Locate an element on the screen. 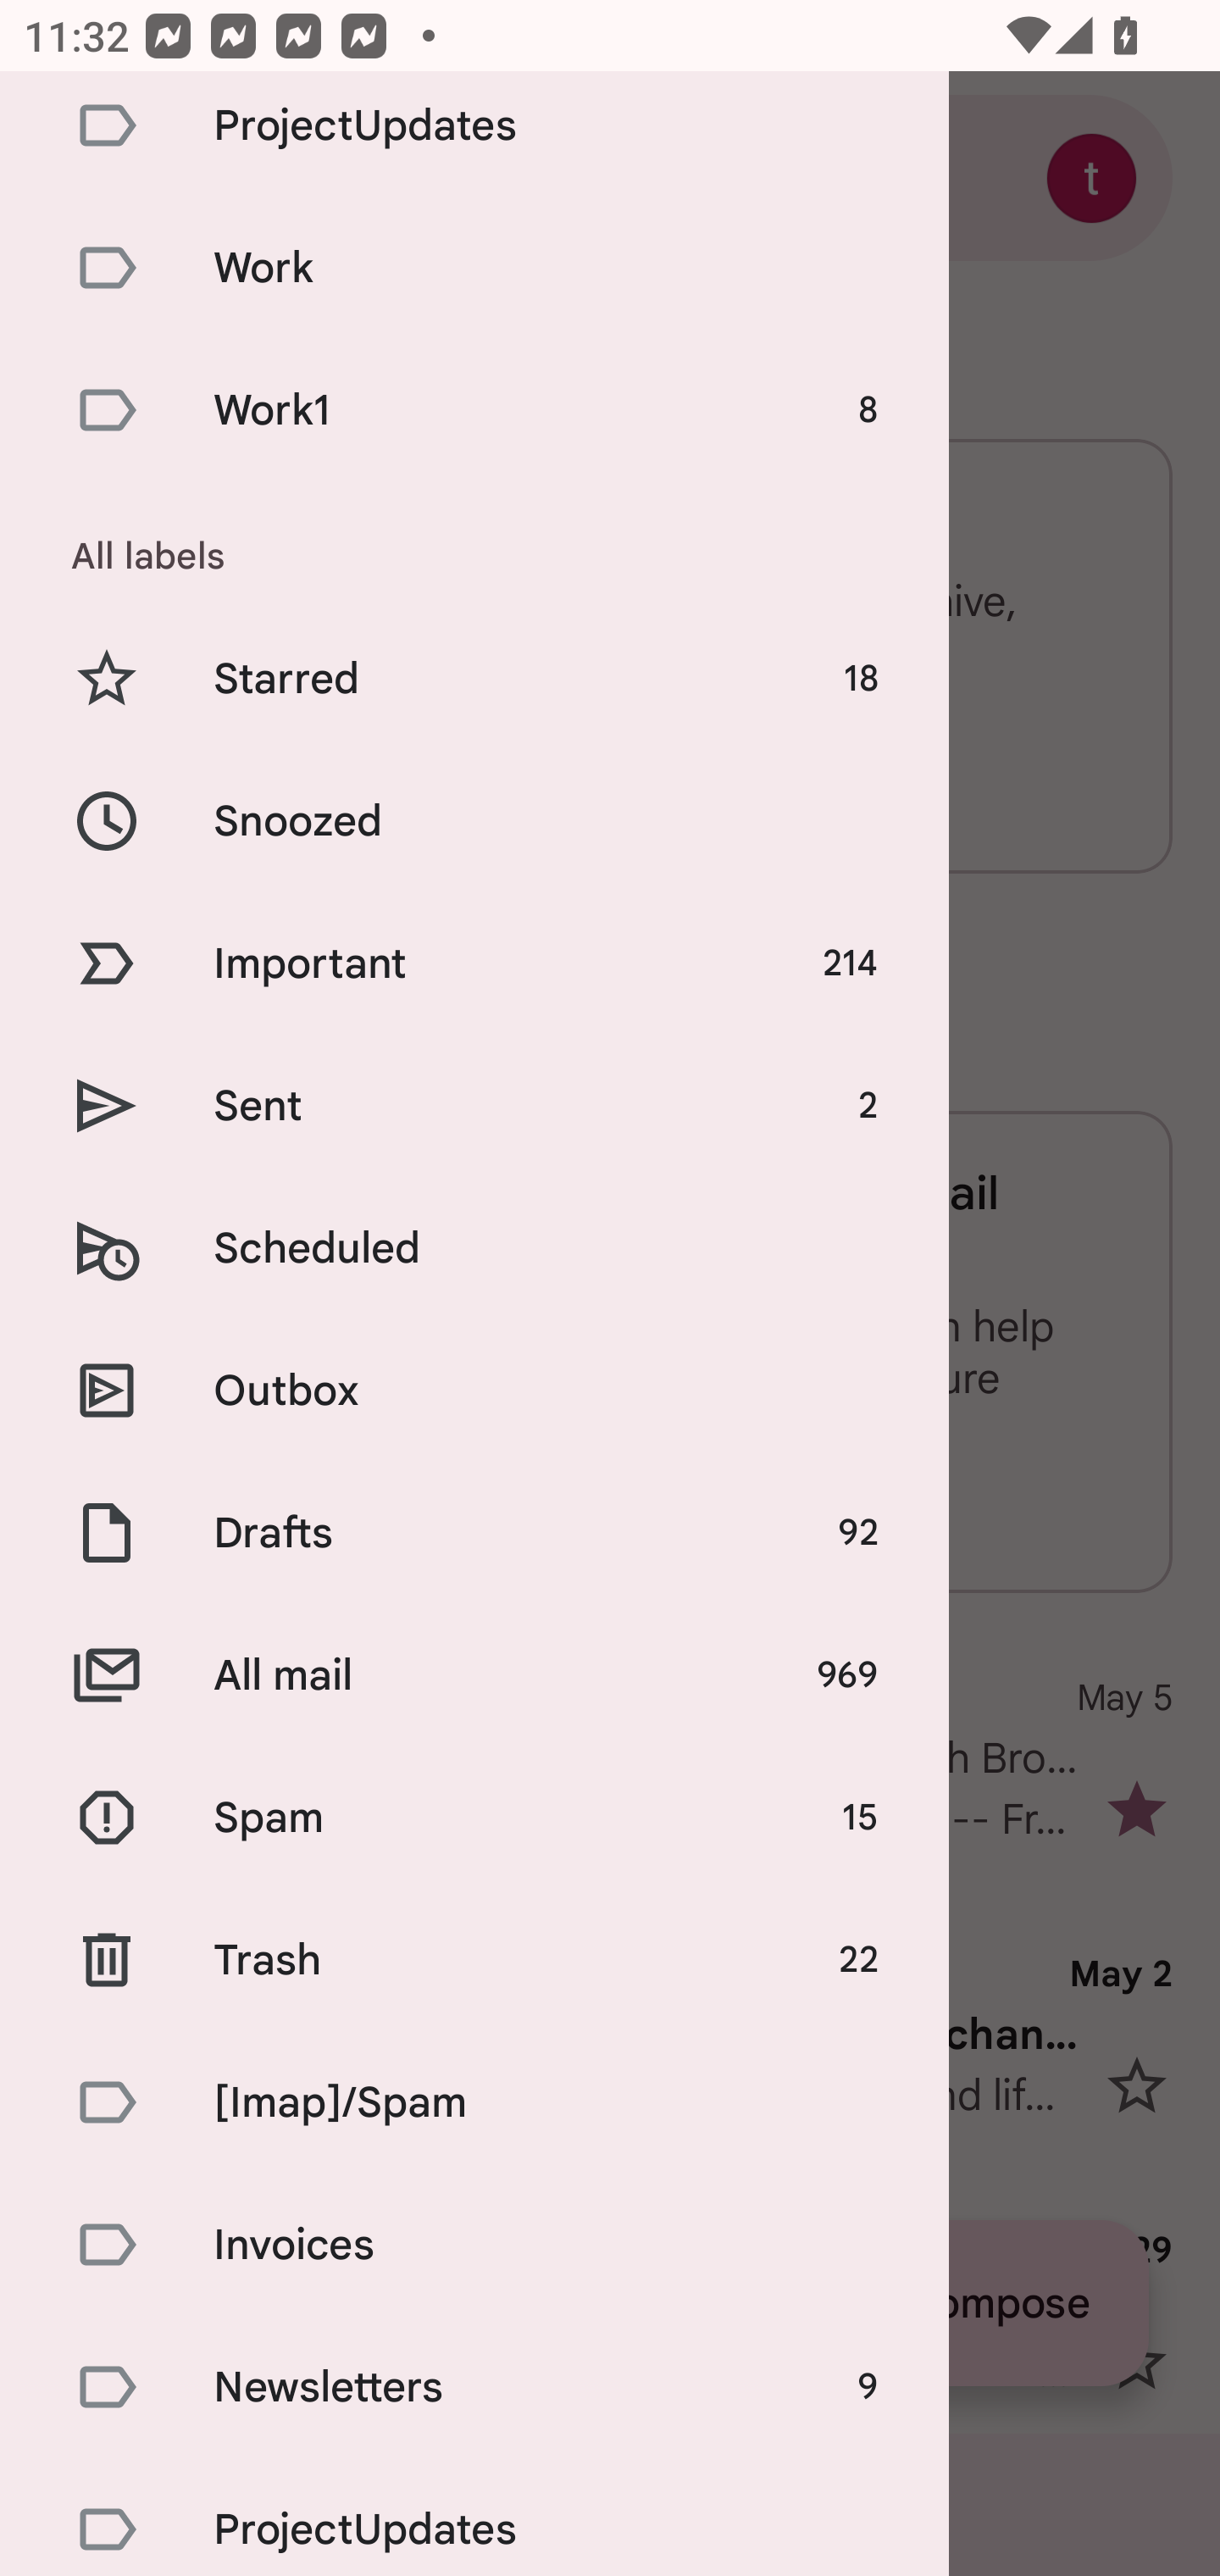  Trash 22 is located at coordinates (474, 1959).